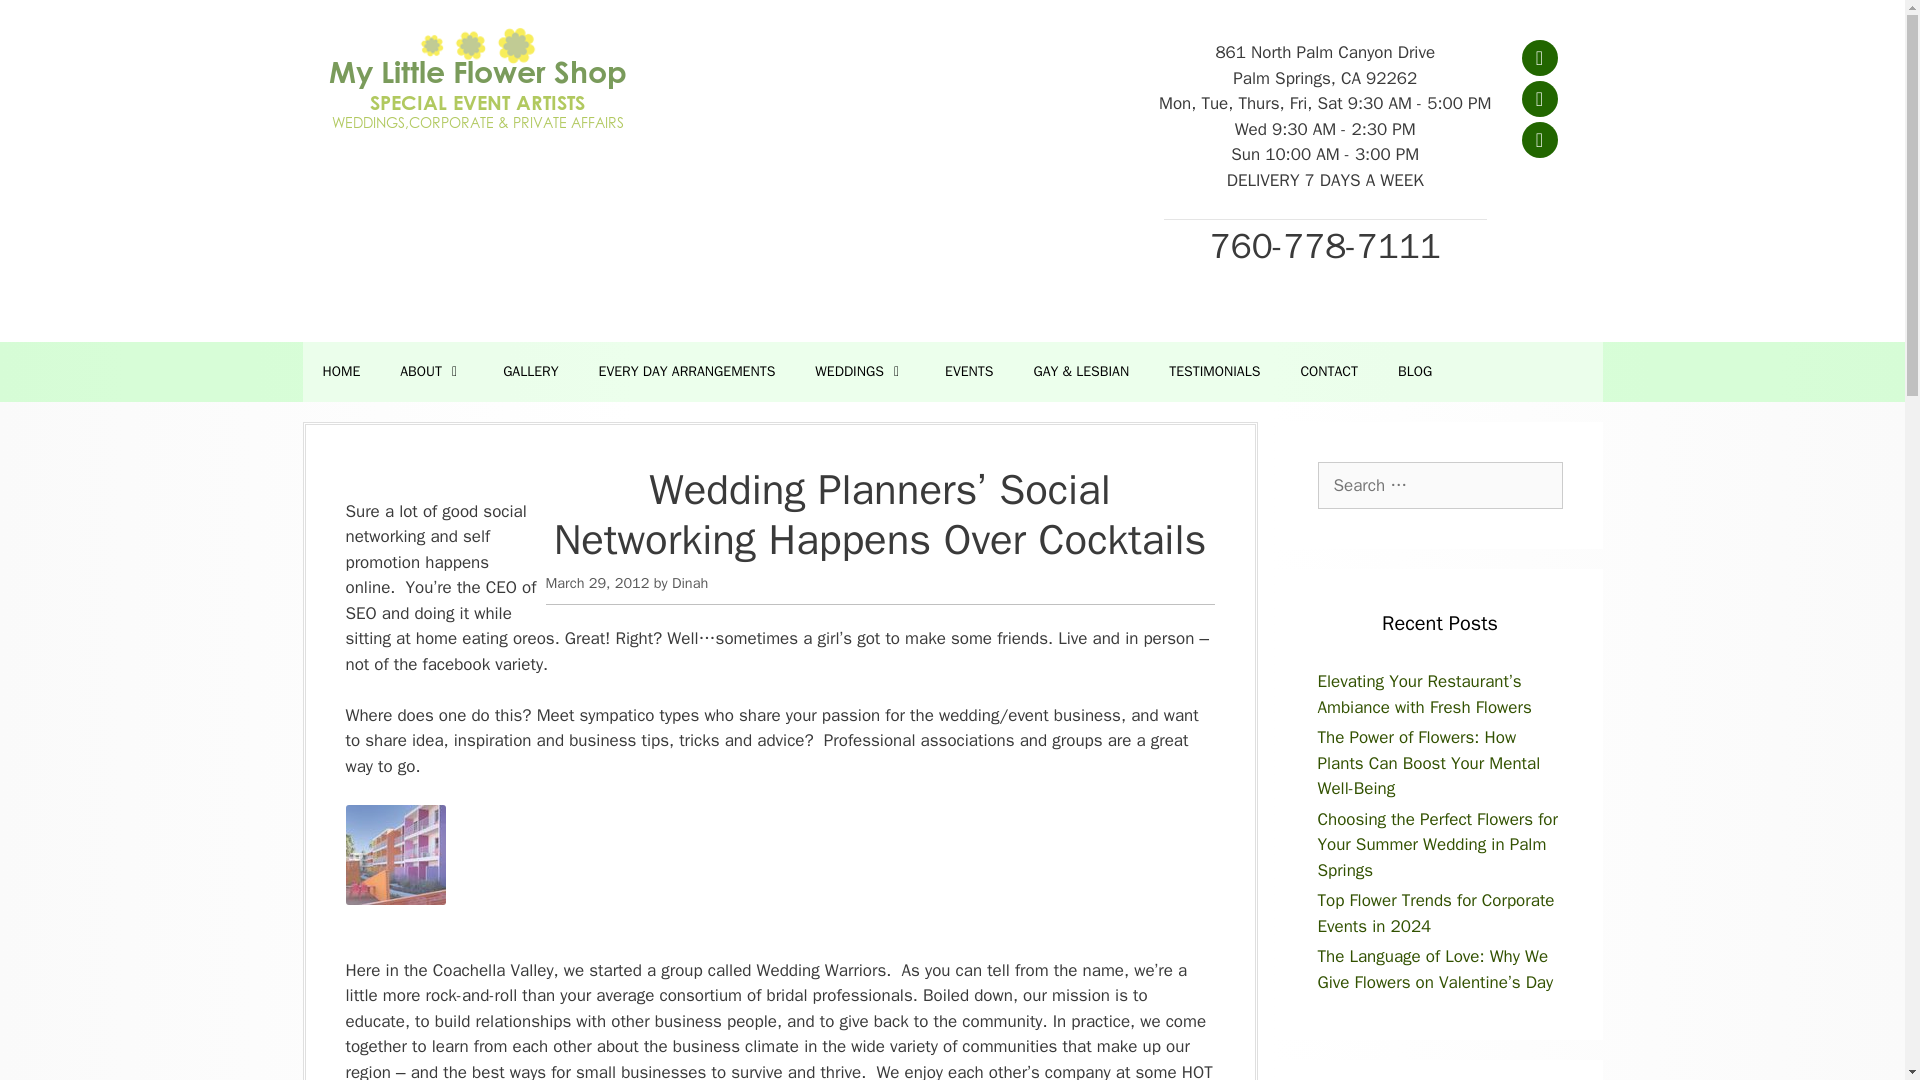 This screenshot has width=1920, height=1080. What do you see at coordinates (530, 372) in the screenshot?
I see `GALLERY` at bounding box center [530, 372].